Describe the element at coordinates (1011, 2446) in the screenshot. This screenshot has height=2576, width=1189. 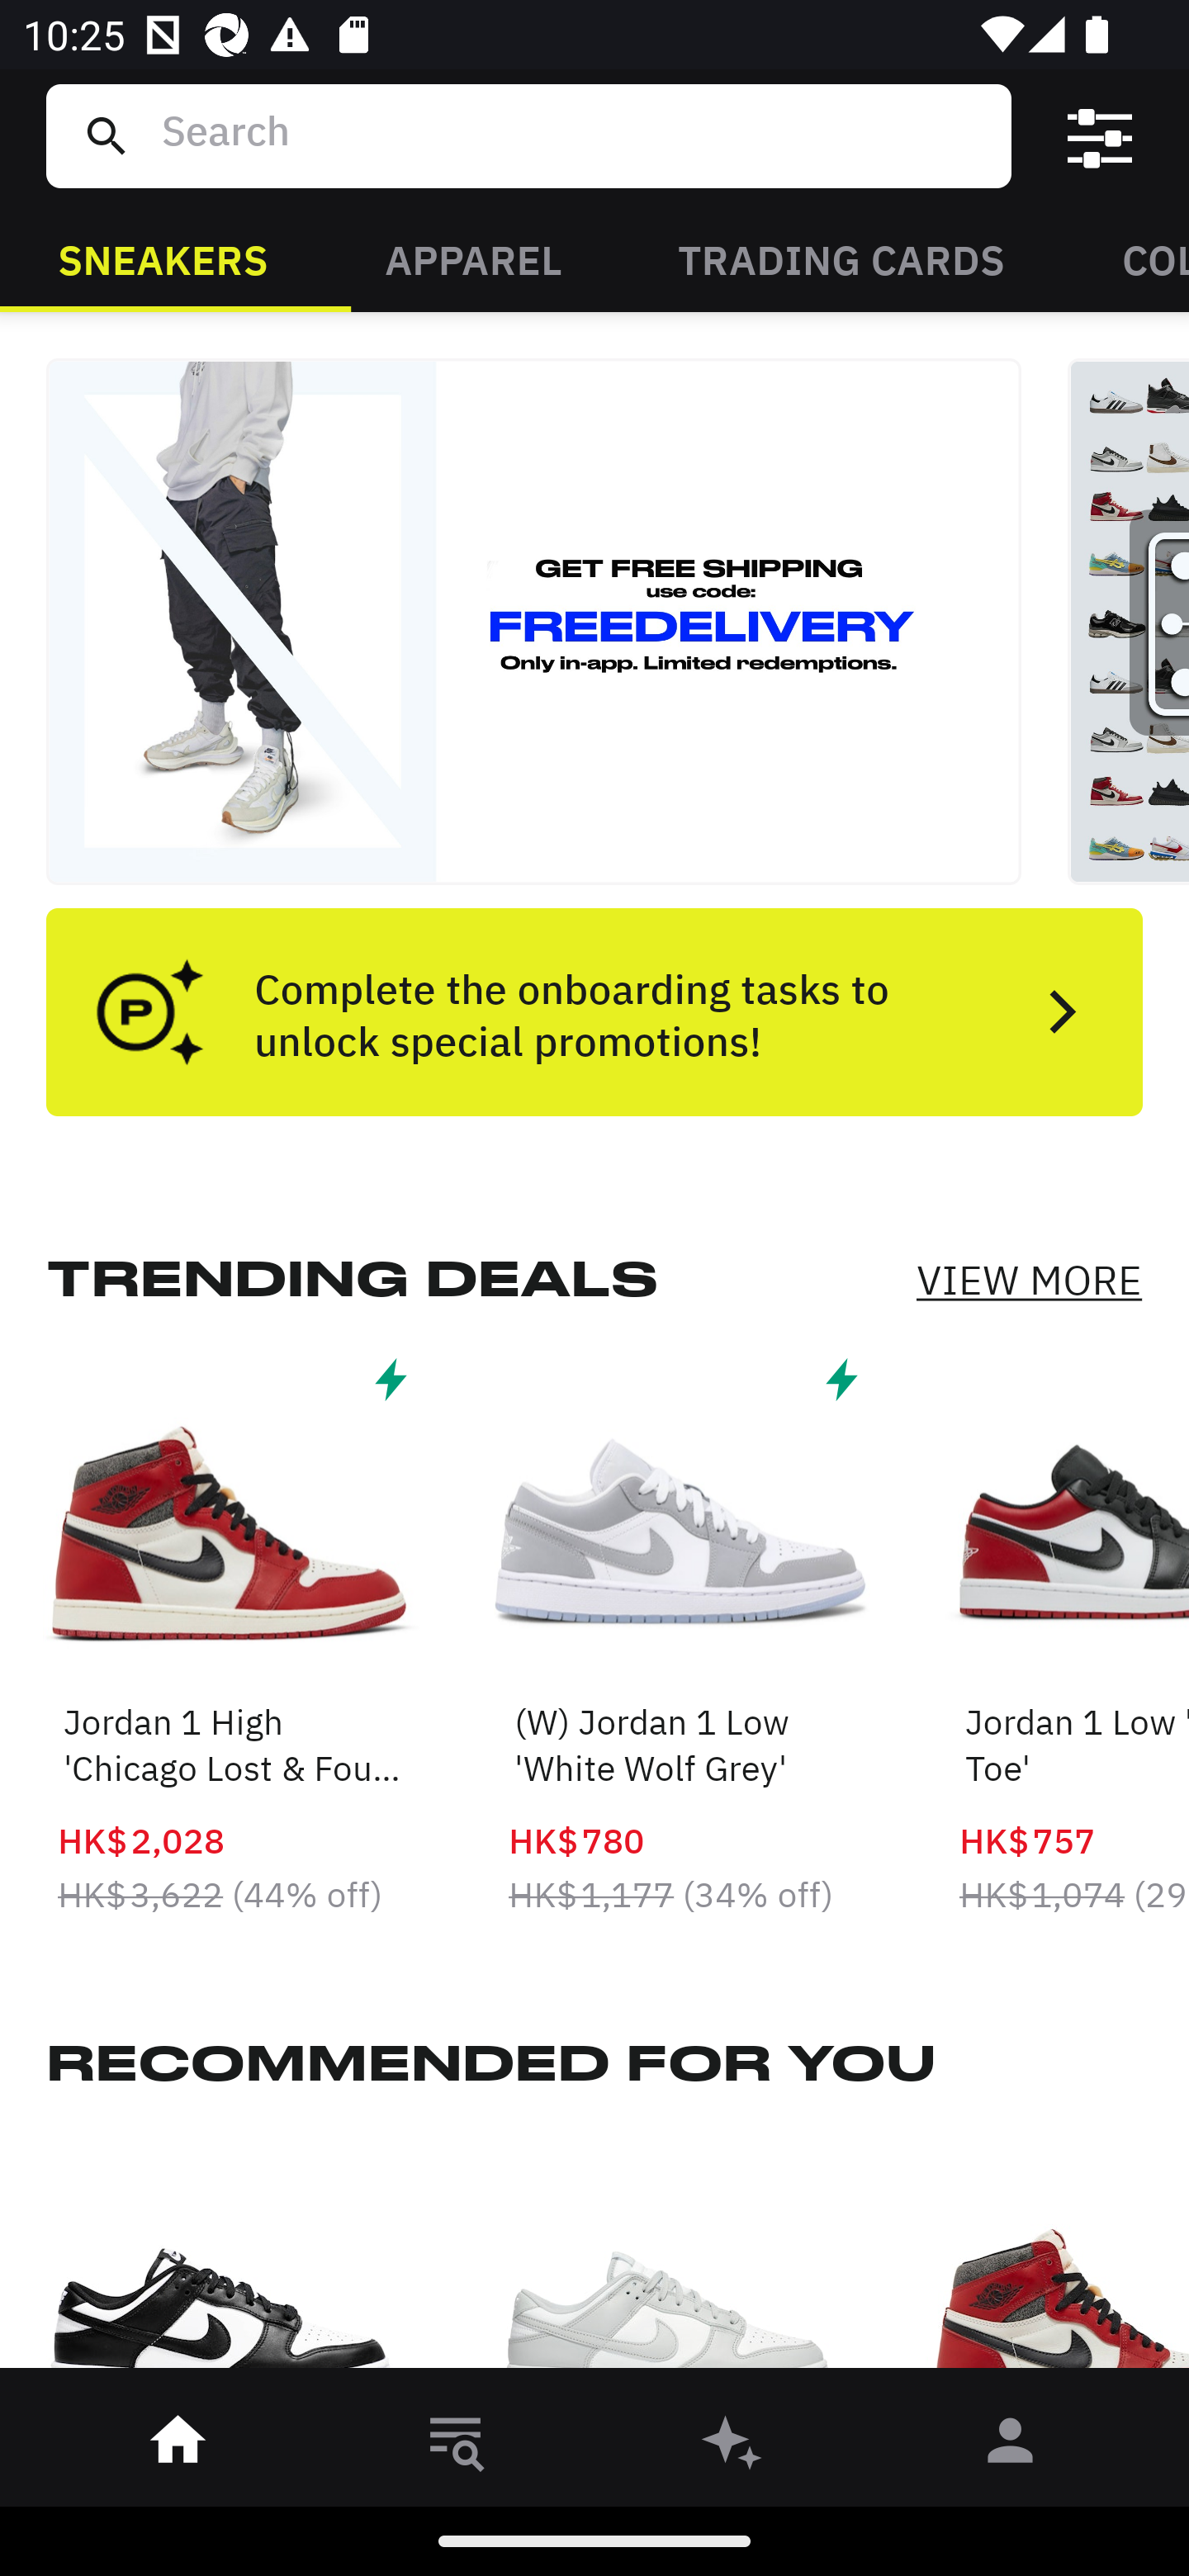
I see `󰀄` at that location.